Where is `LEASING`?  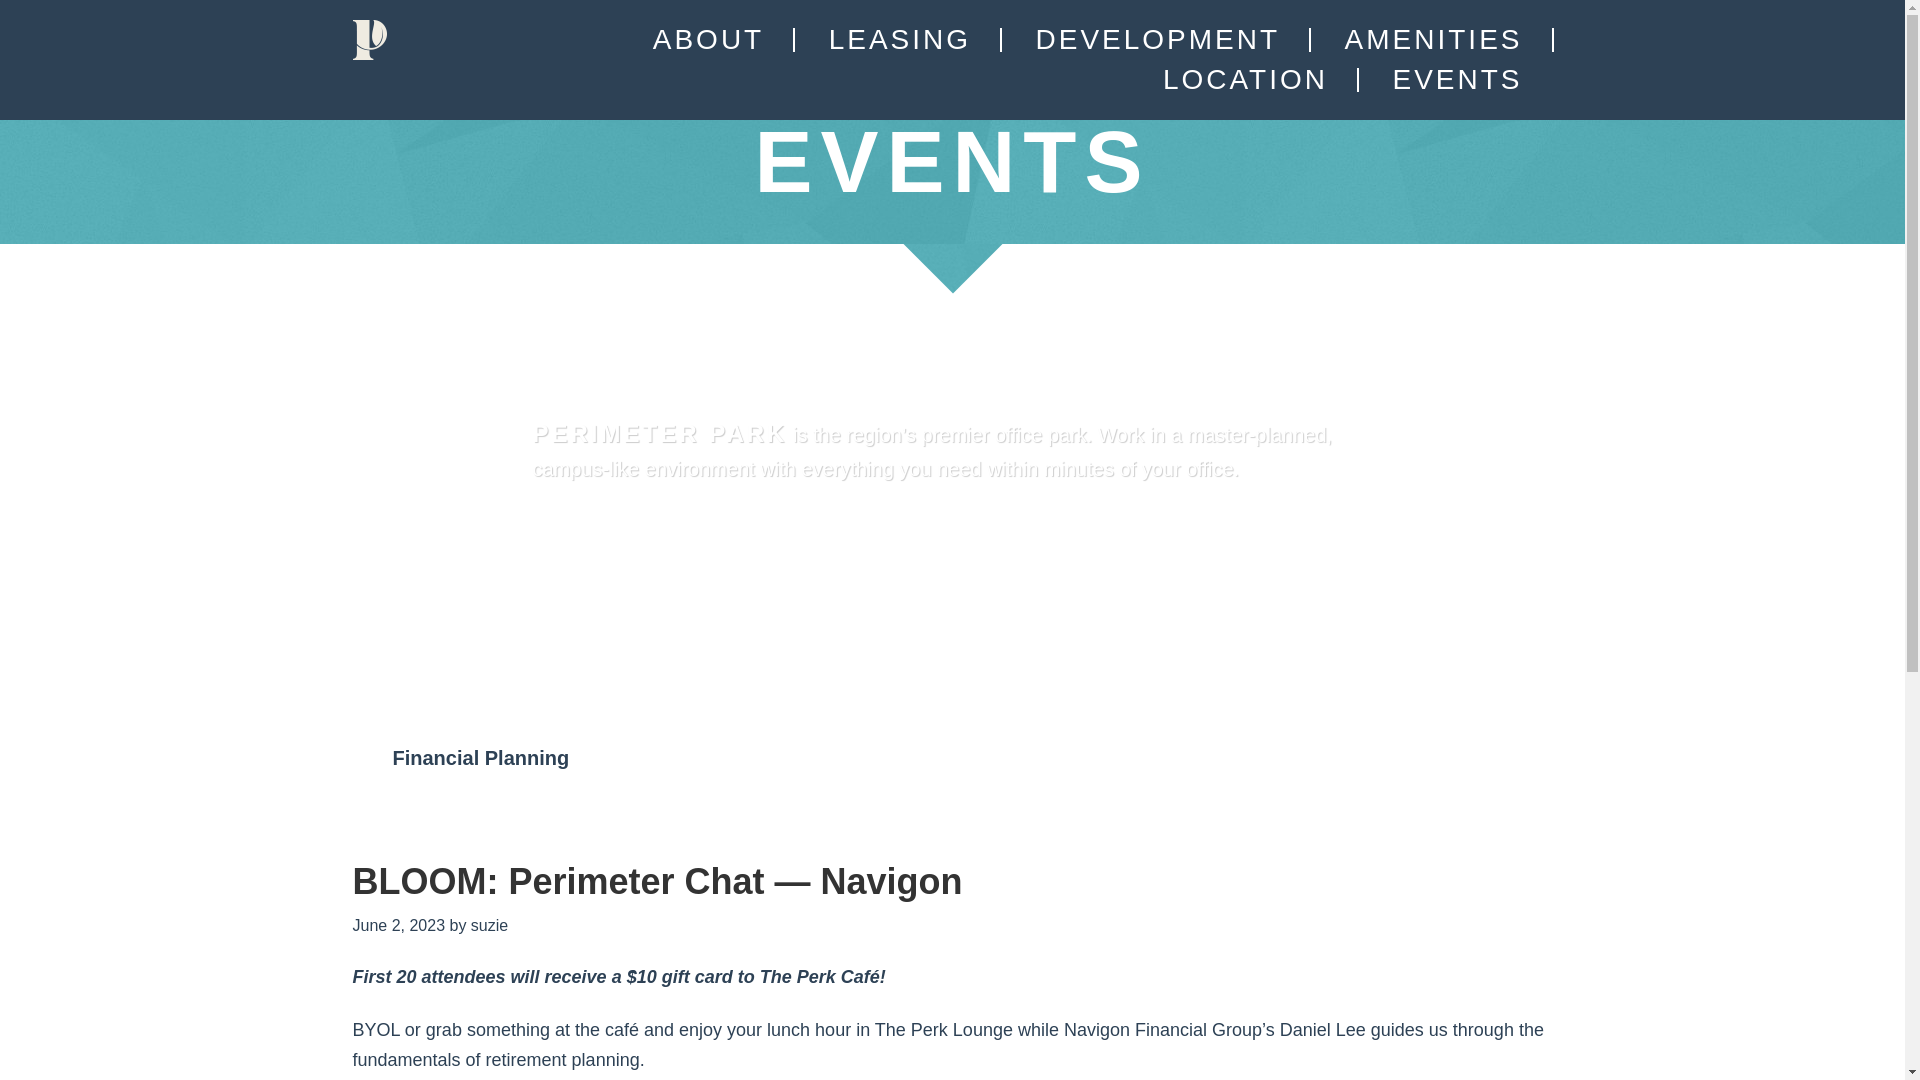
LEASING is located at coordinates (899, 40).